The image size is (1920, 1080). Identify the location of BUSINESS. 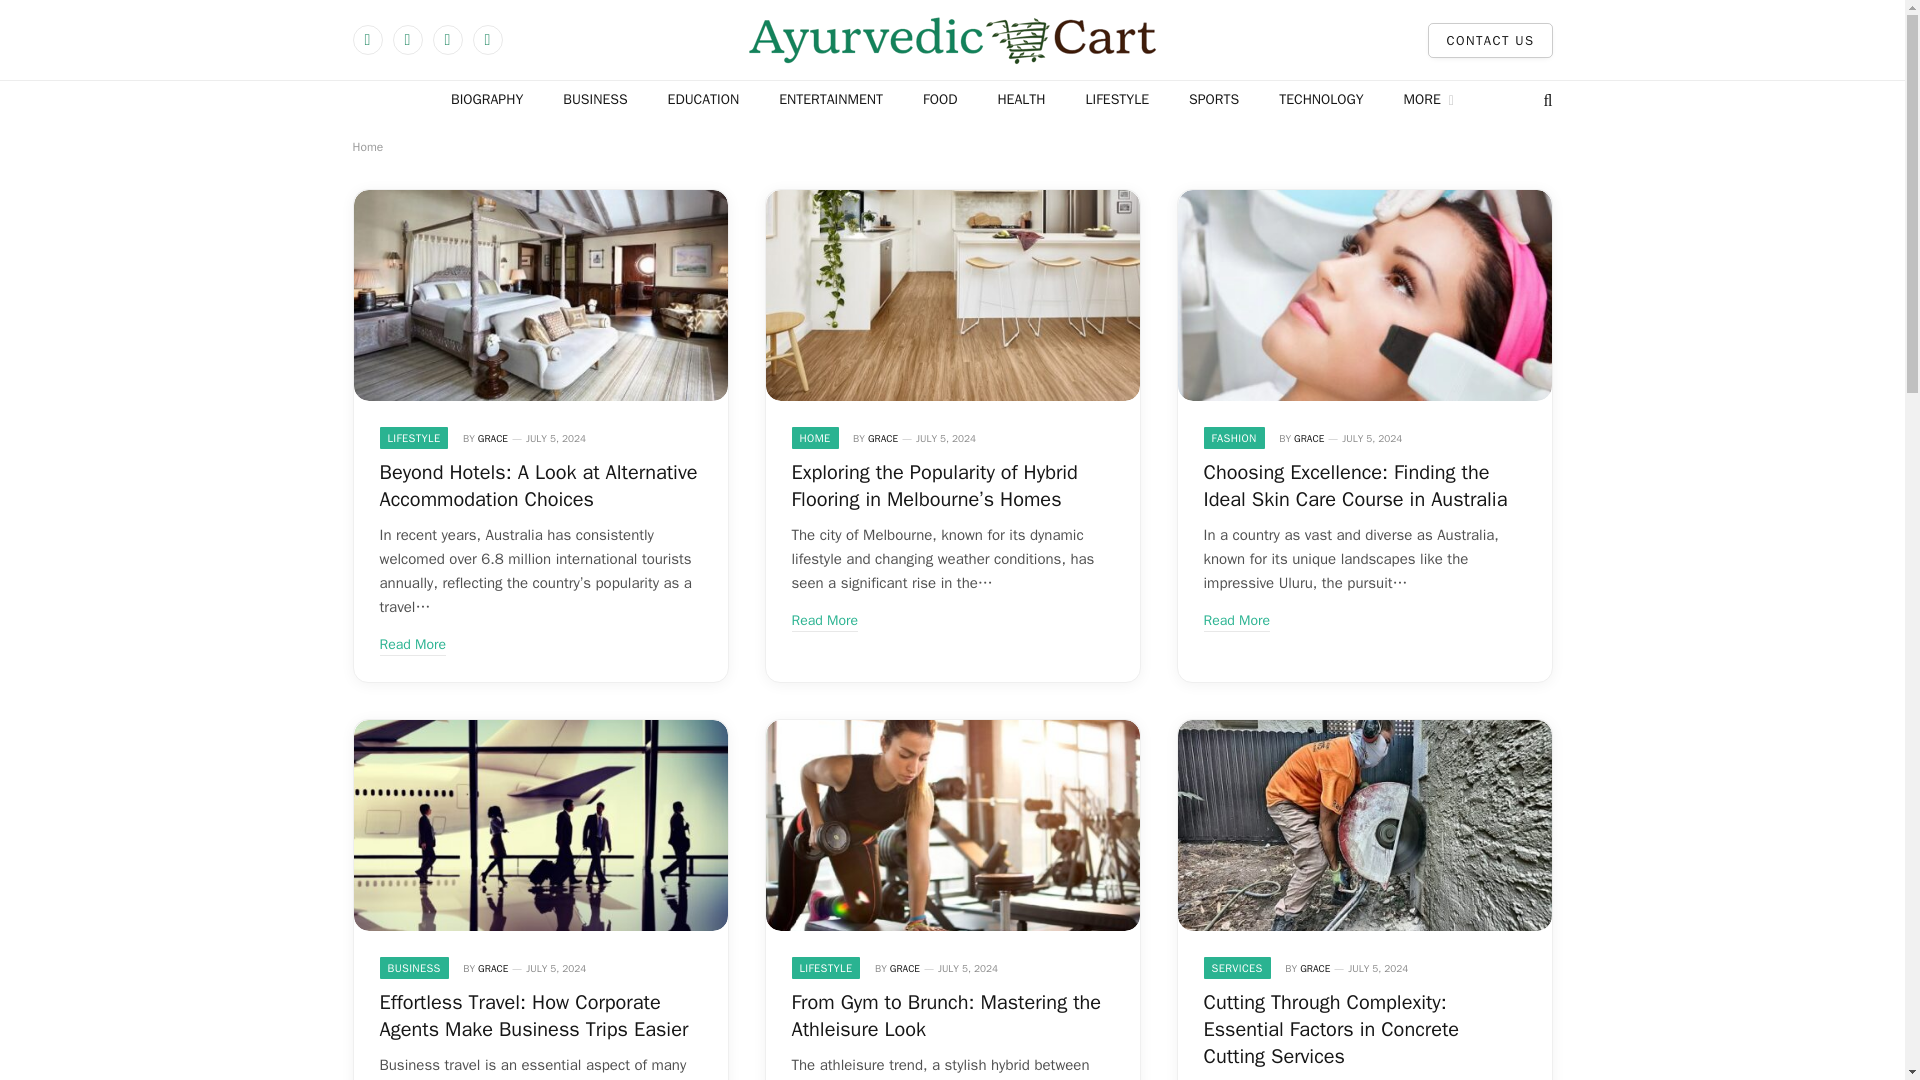
(595, 100).